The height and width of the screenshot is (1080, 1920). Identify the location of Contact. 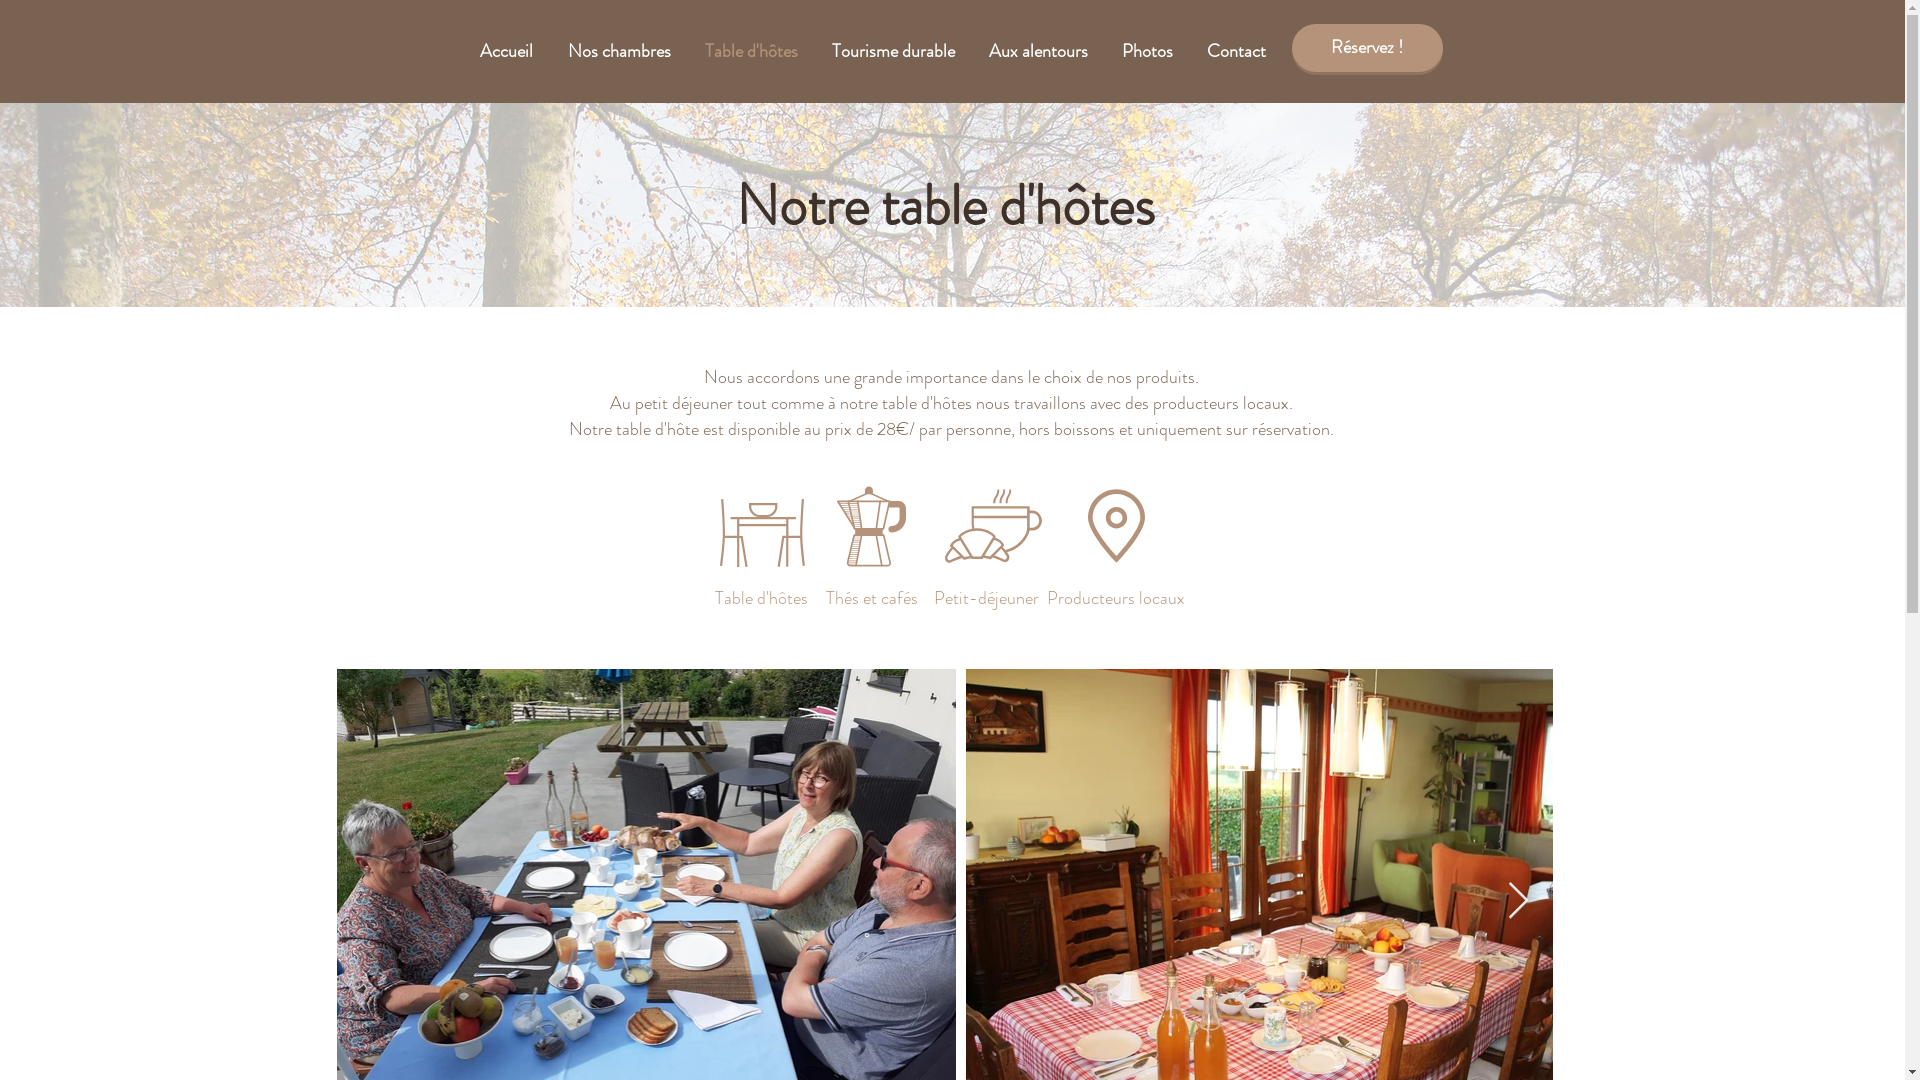
(1236, 52).